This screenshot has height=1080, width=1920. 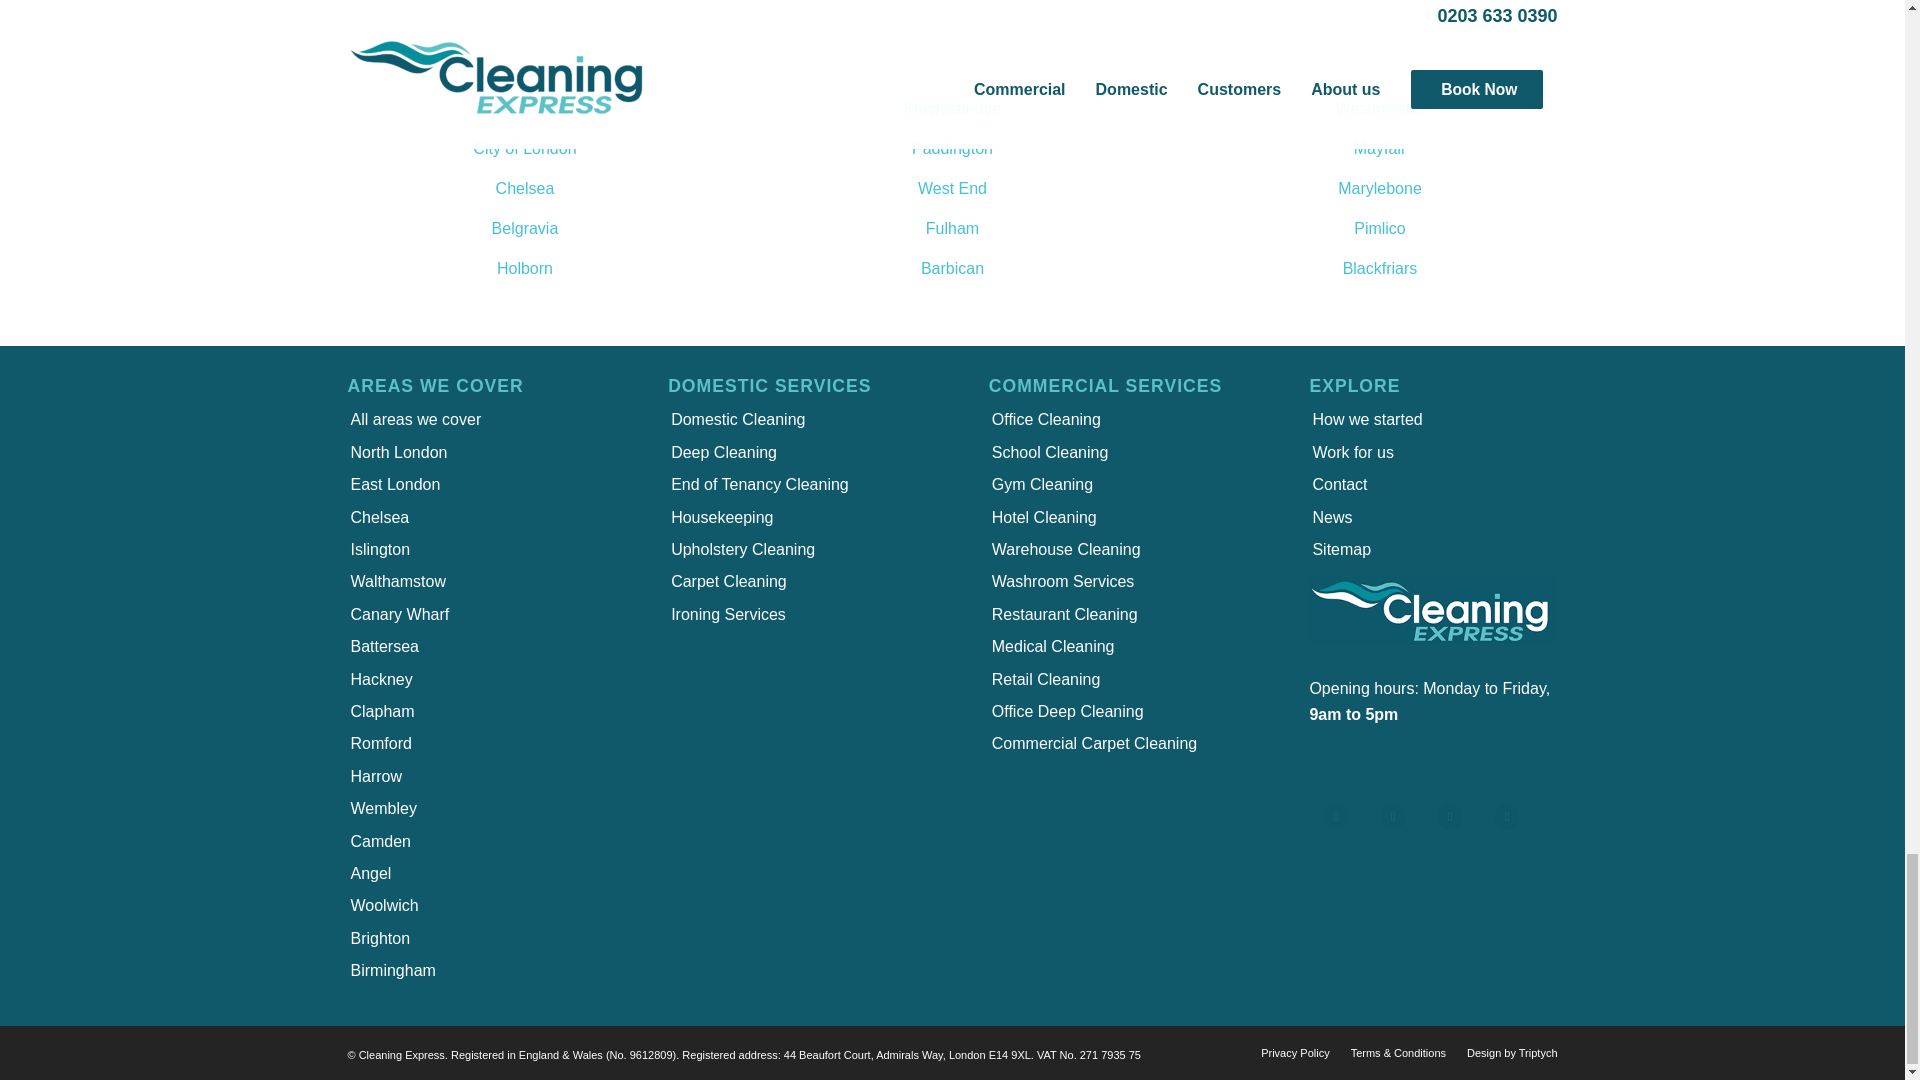 What do you see at coordinates (1405, 830) in the screenshot?
I see `List Title 2` at bounding box center [1405, 830].